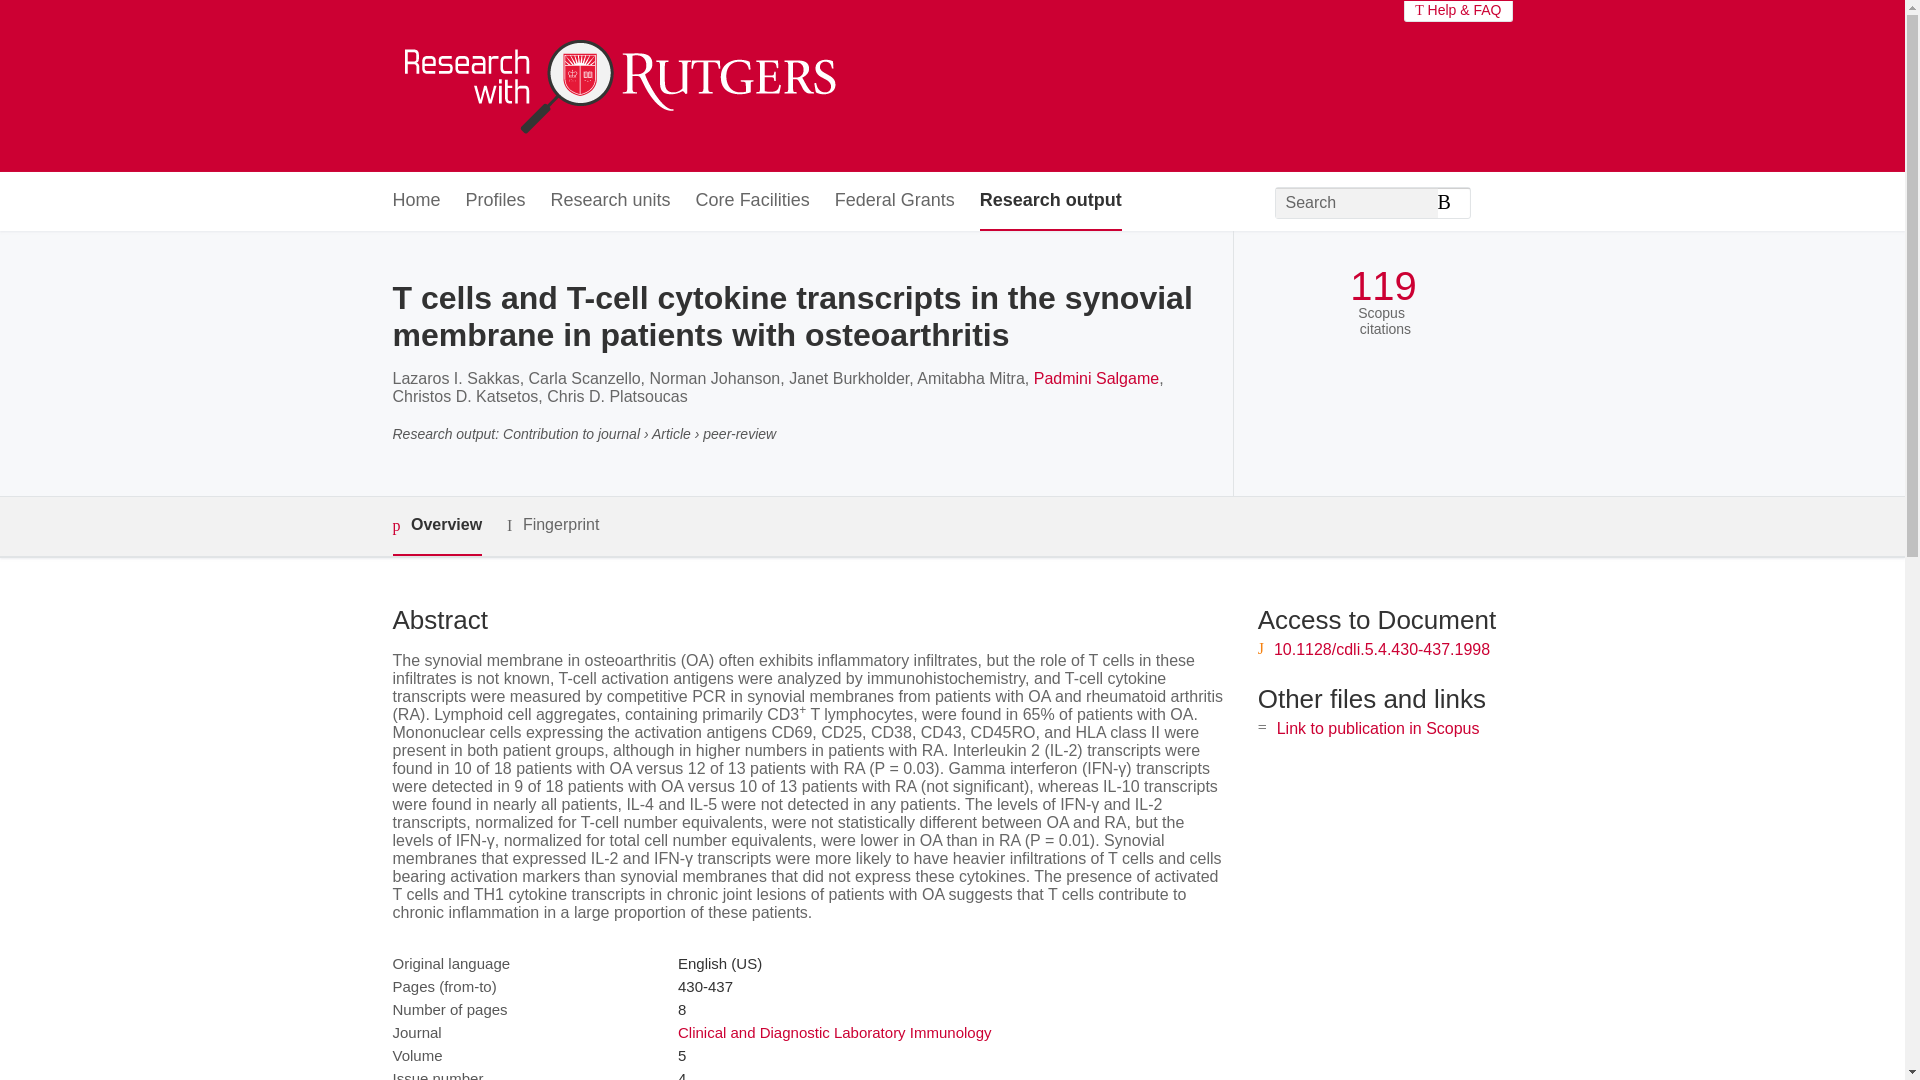 This screenshot has height=1080, width=1920. What do you see at coordinates (1378, 728) in the screenshot?
I see `Link to publication in Scopus` at bounding box center [1378, 728].